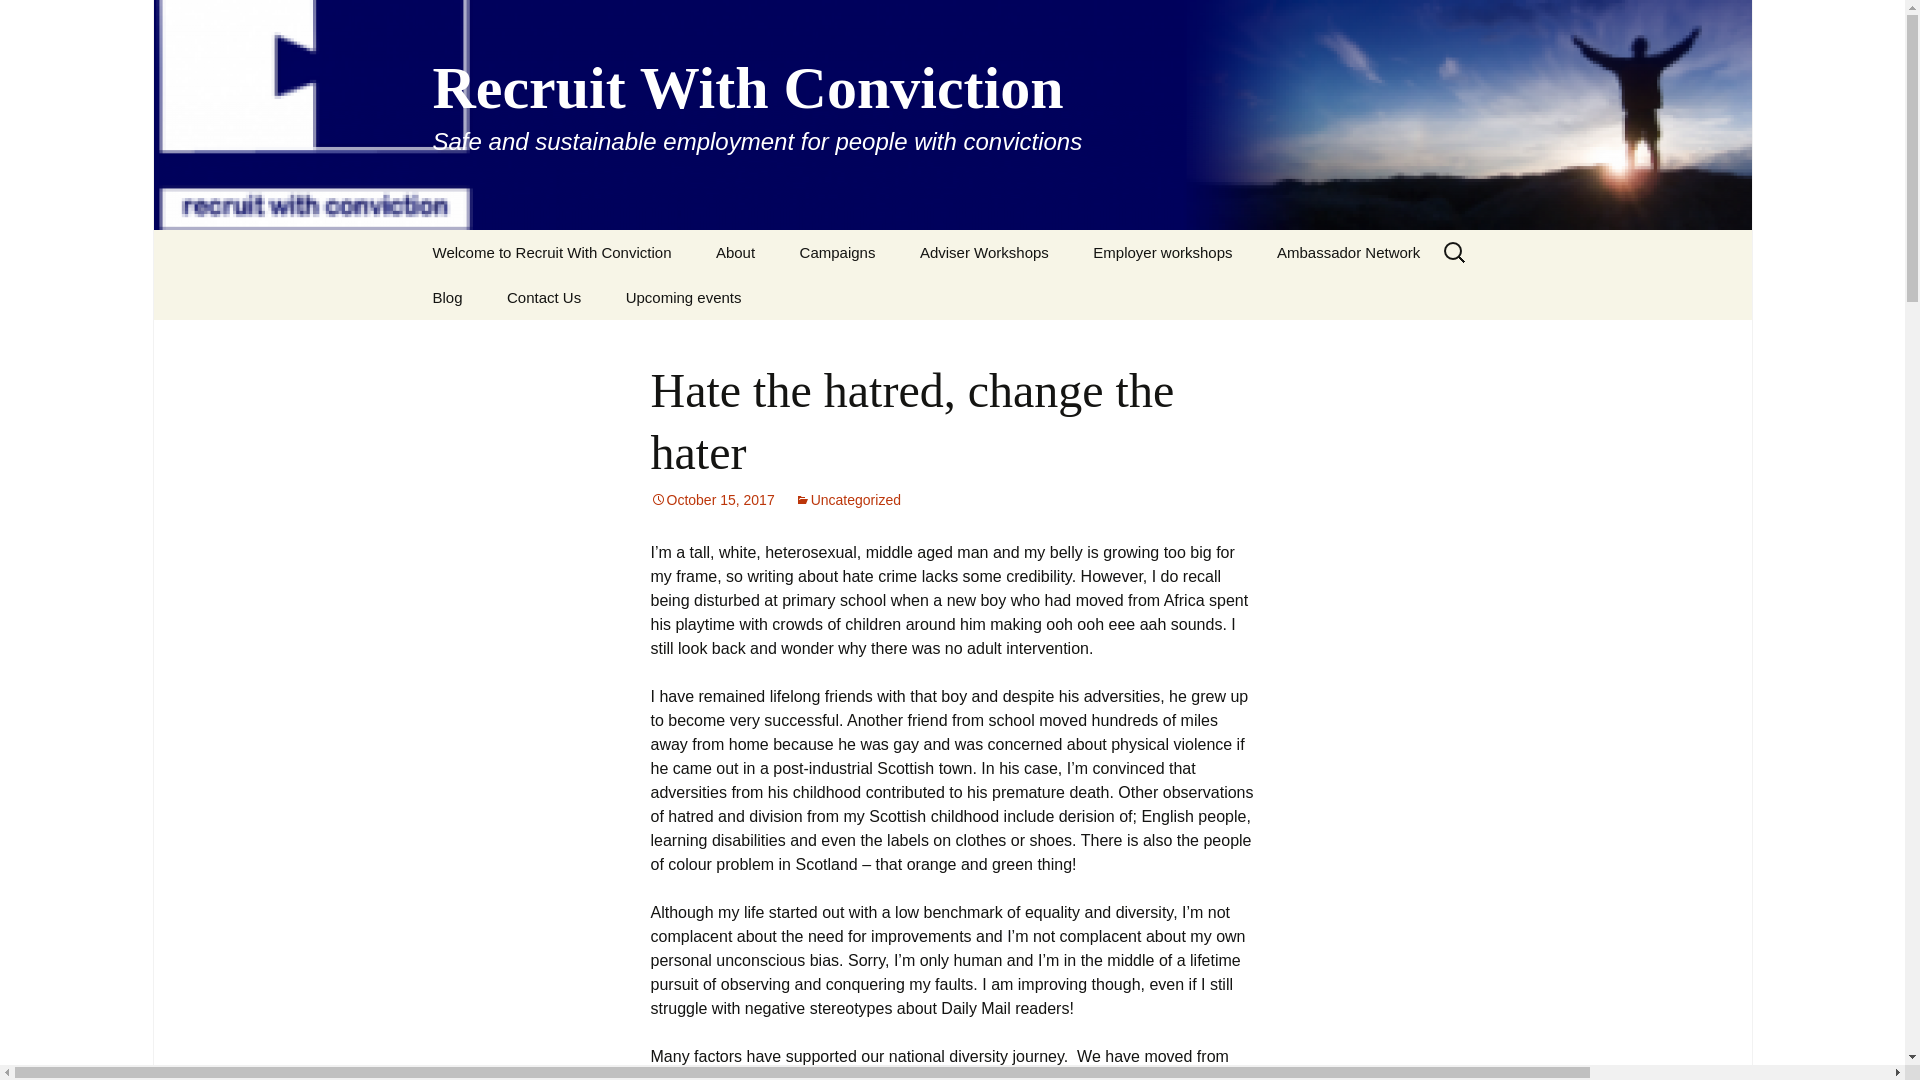  Describe the element at coordinates (838, 252) in the screenshot. I see `Campaigns` at that location.